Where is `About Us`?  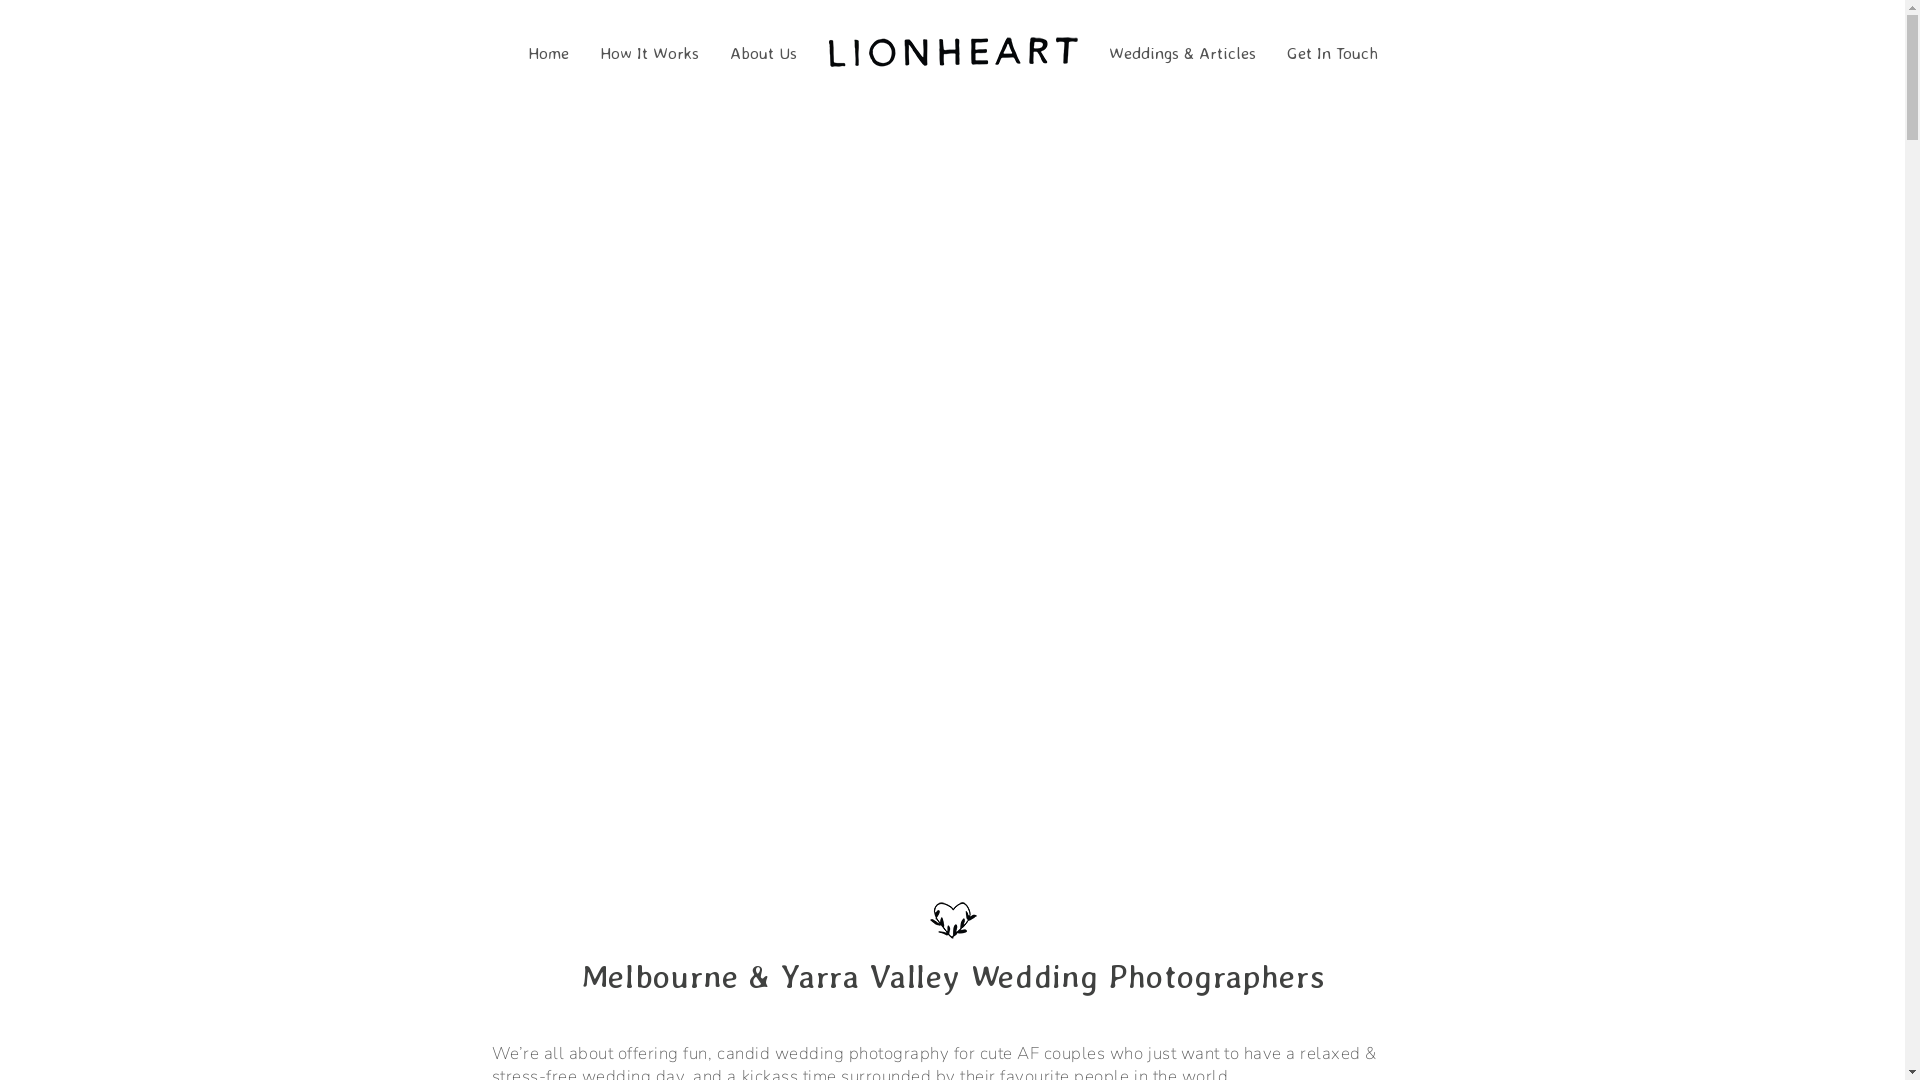
About Us is located at coordinates (763, 50).